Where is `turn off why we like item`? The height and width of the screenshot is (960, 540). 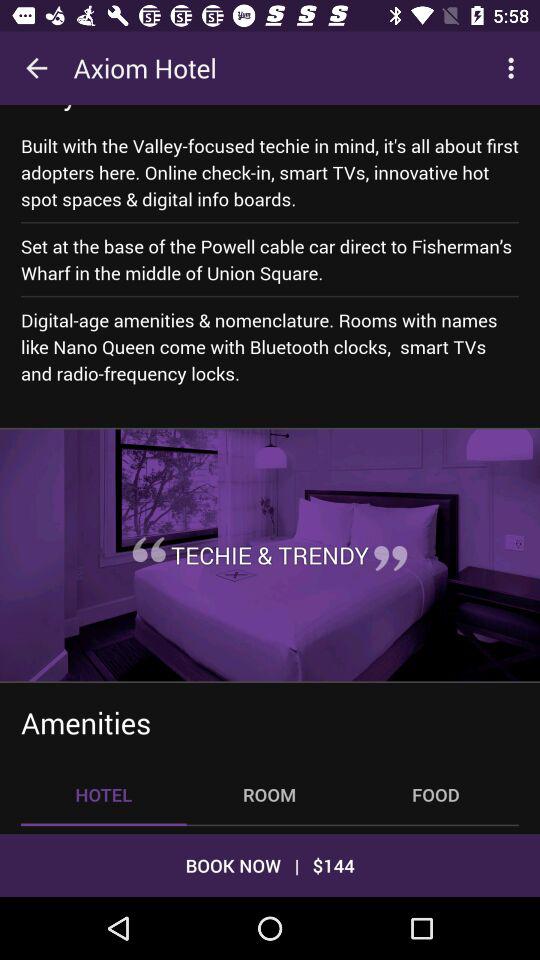
turn off why we like item is located at coordinates (115, 108).